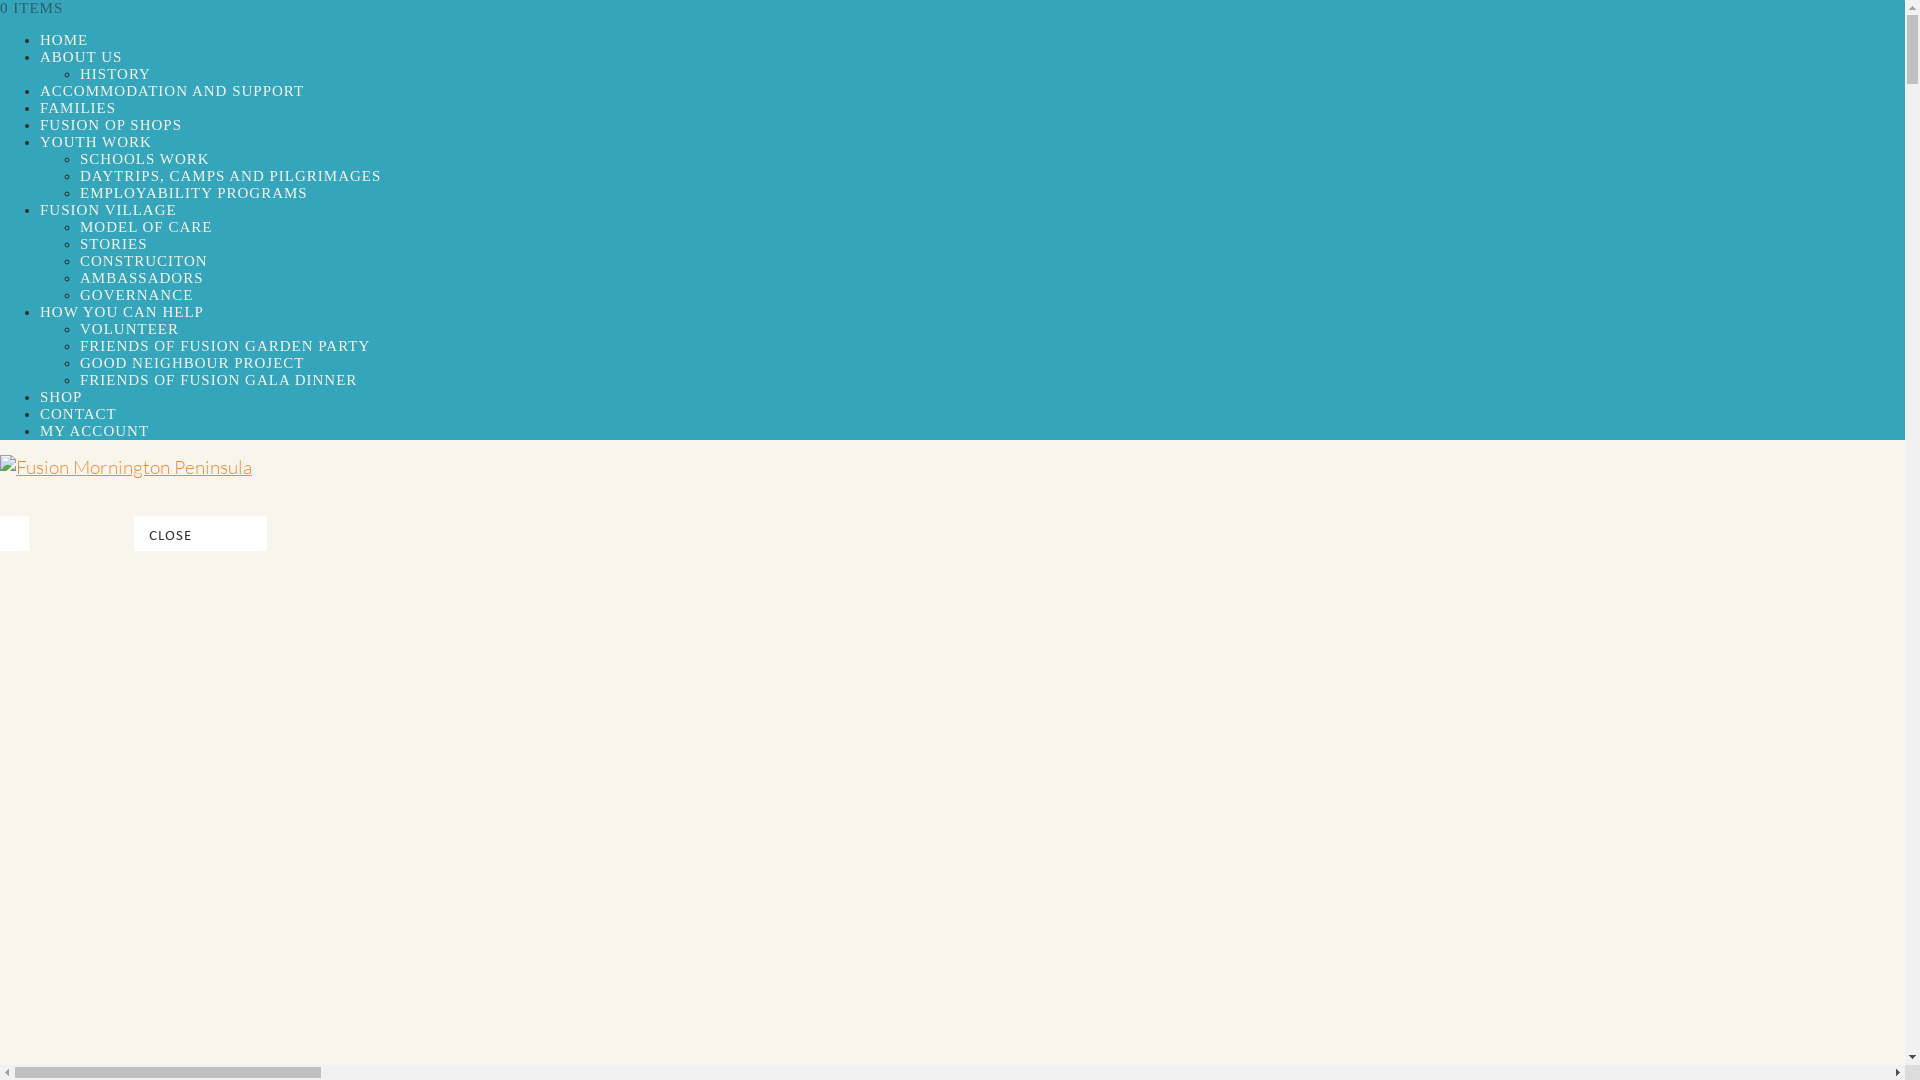  What do you see at coordinates (114, 244) in the screenshot?
I see `STORIES` at bounding box center [114, 244].